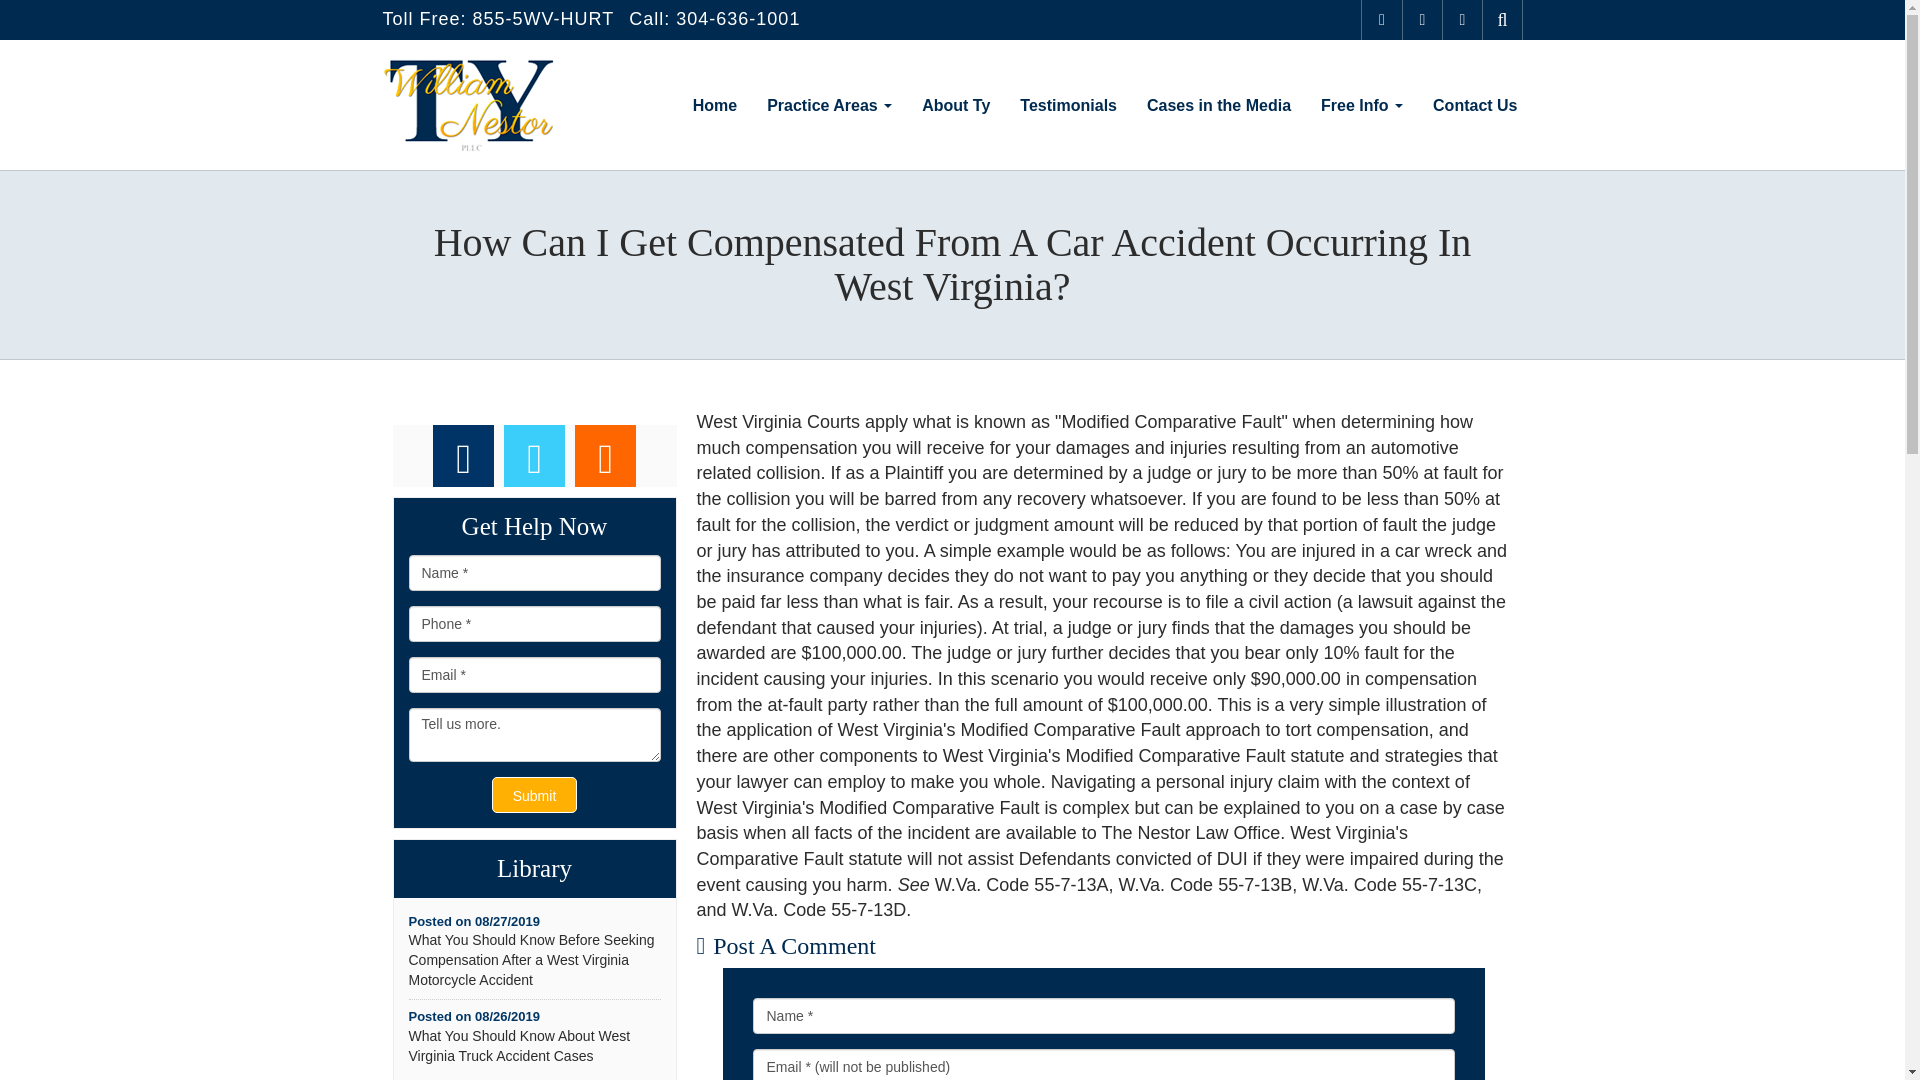 The image size is (1920, 1080). I want to click on Cases in the Media, so click(1218, 104).